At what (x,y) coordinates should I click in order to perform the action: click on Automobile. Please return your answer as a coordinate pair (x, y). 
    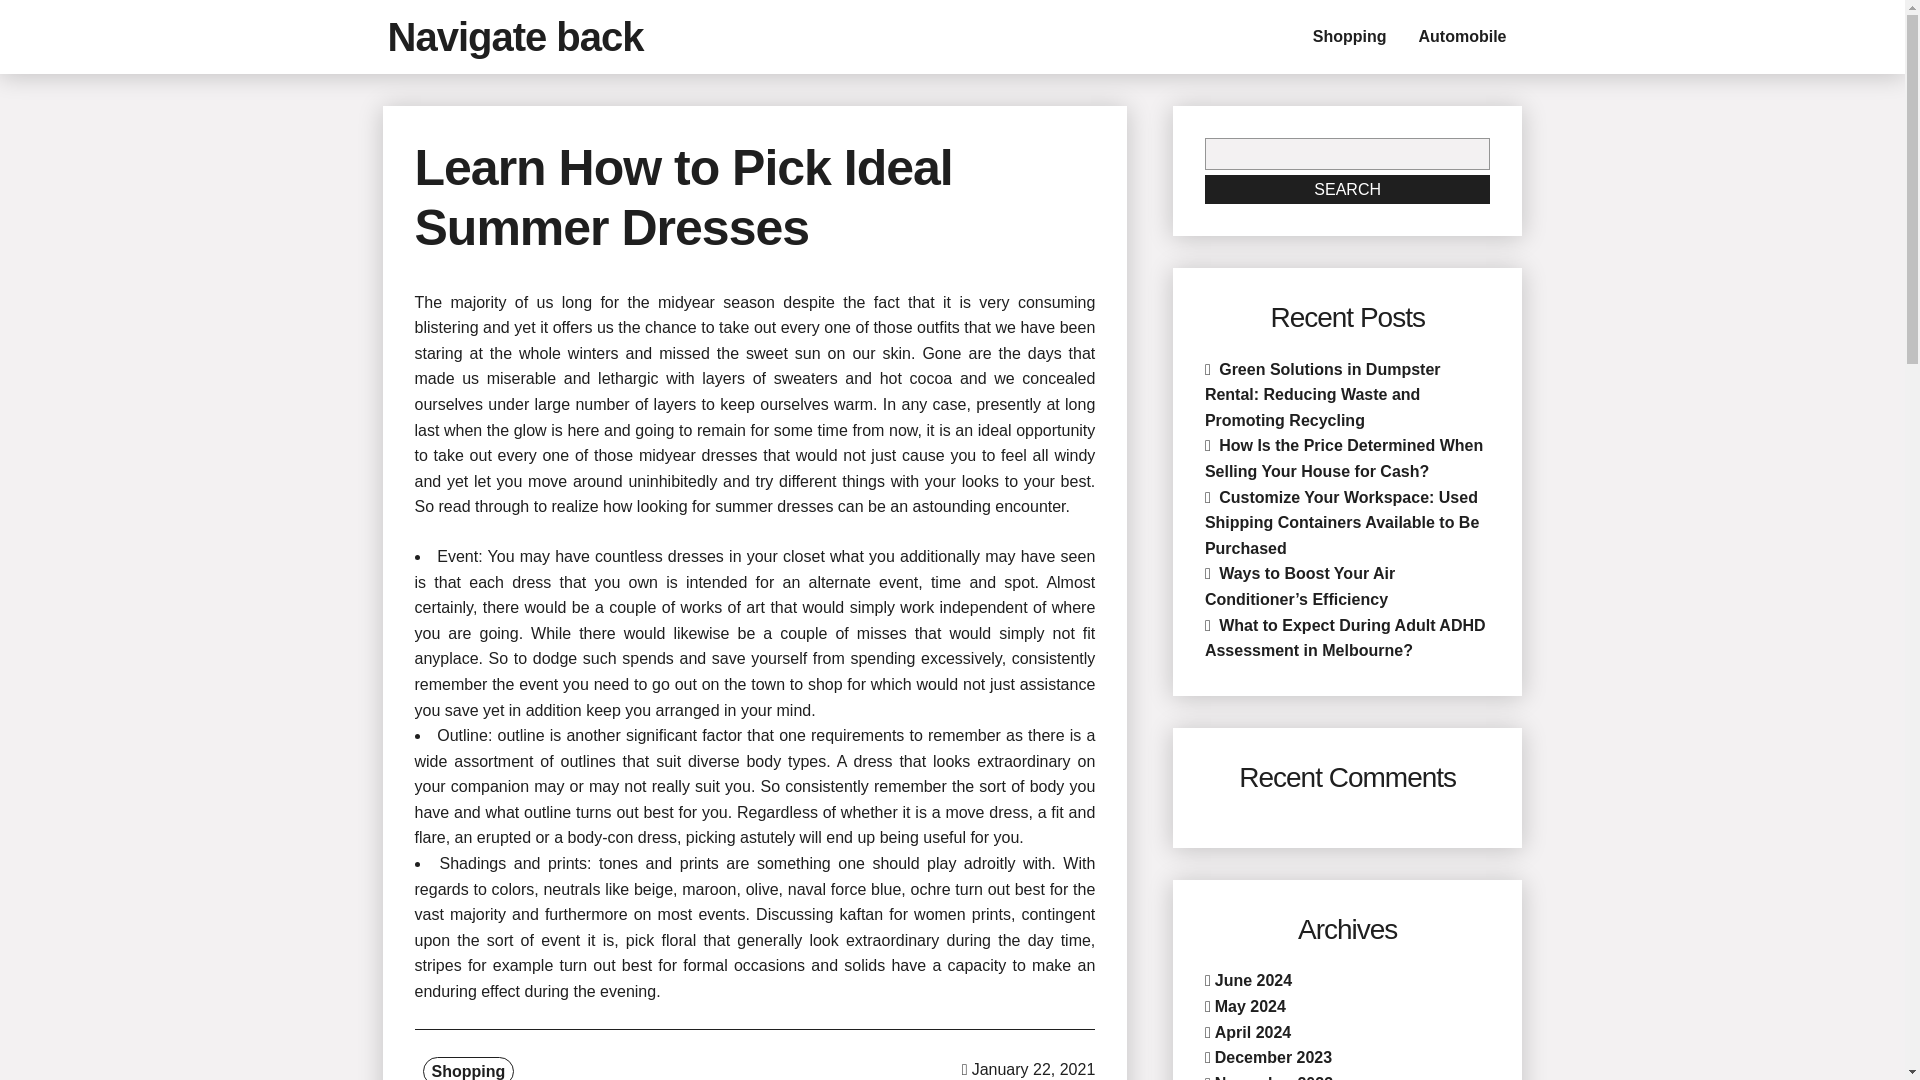
    Looking at the image, I should click on (1462, 37).